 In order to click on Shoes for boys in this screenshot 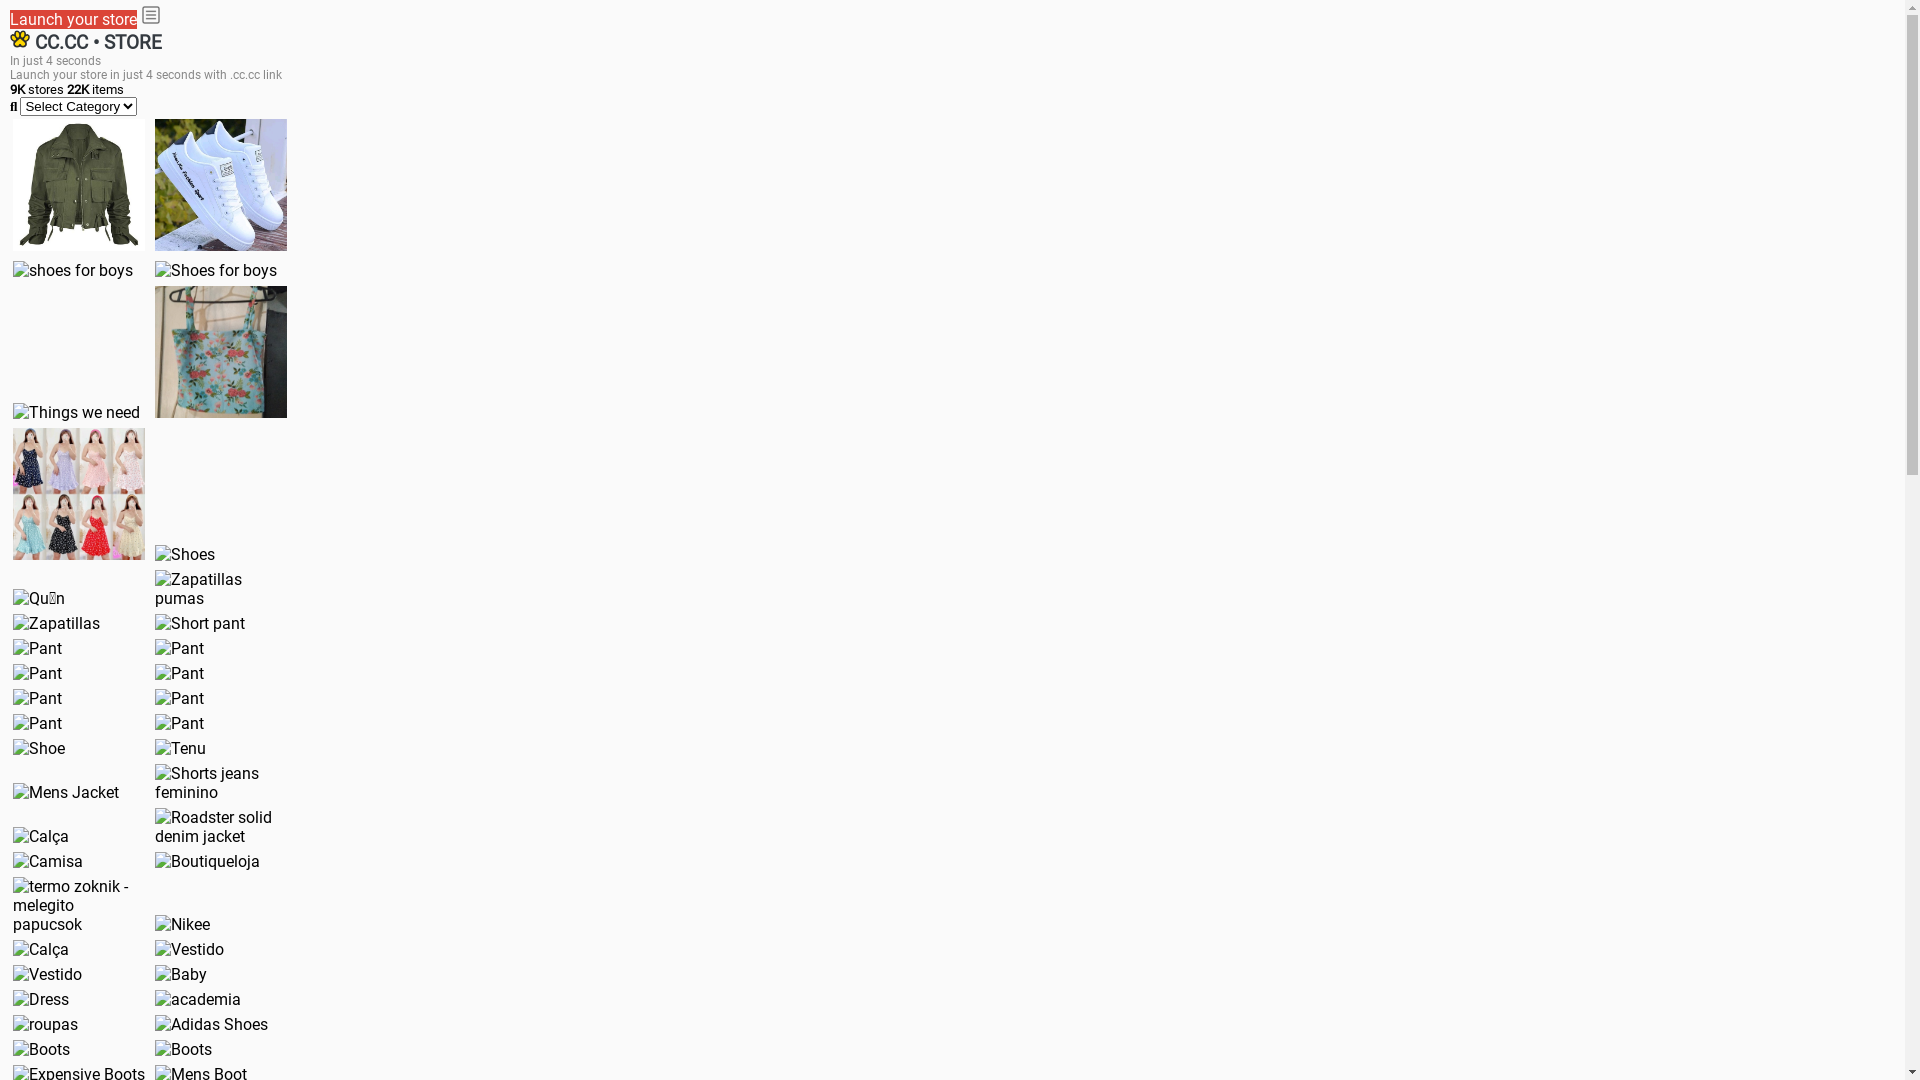, I will do `click(216, 270)`.